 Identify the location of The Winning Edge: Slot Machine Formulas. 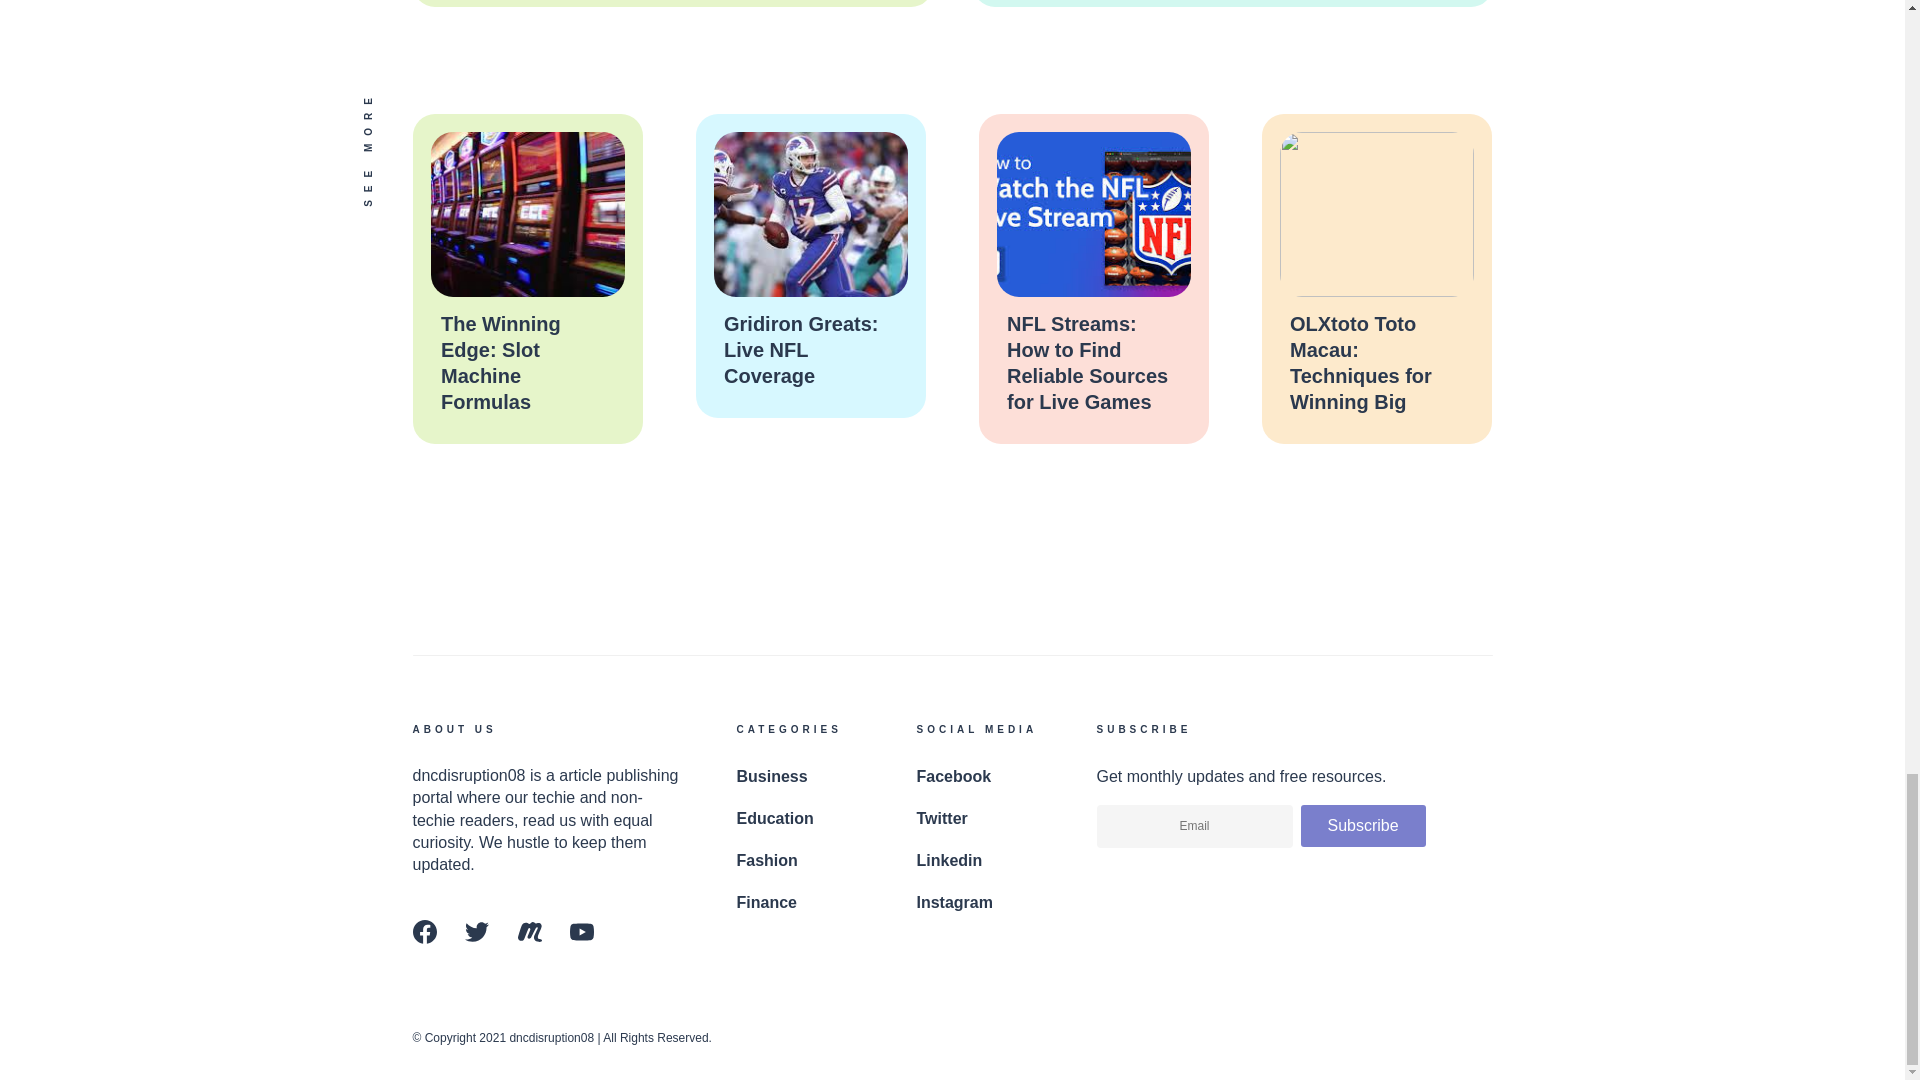
(500, 362).